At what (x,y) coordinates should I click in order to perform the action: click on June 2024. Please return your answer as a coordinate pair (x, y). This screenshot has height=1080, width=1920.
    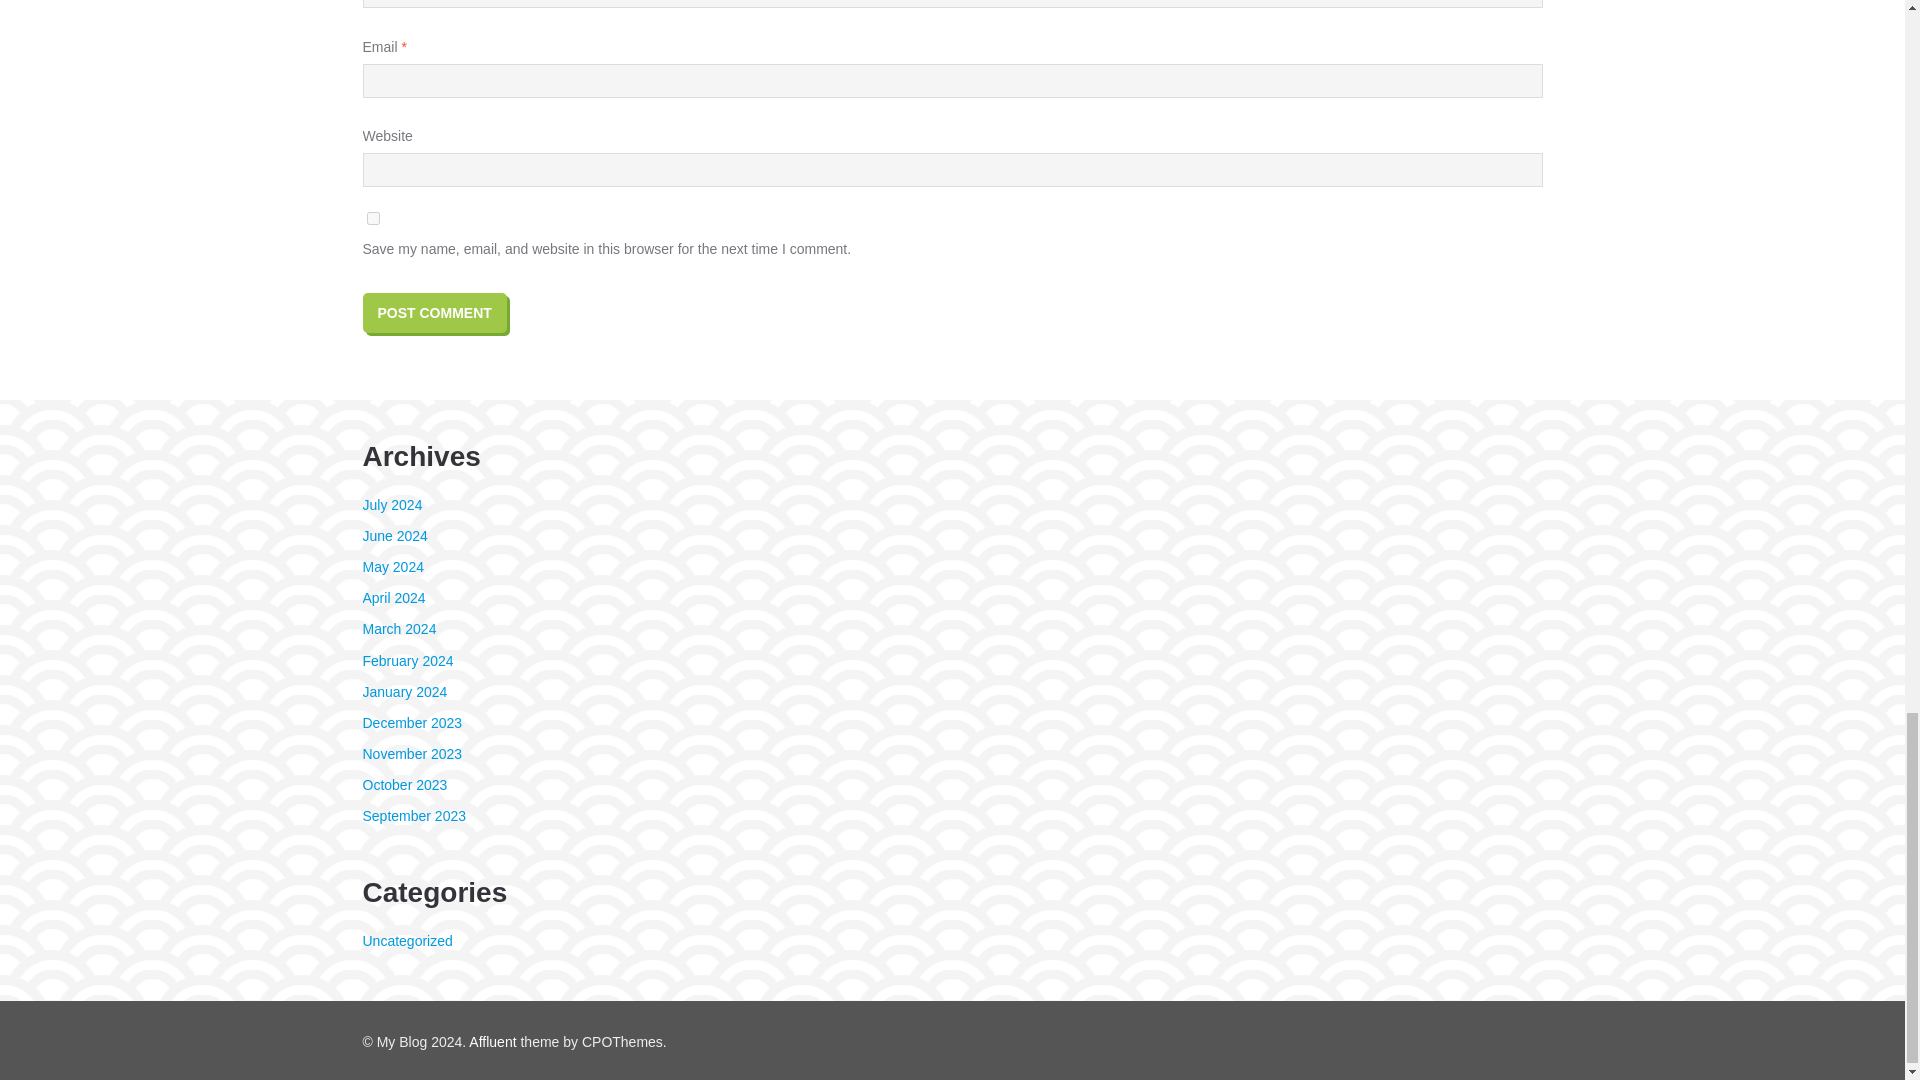
    Looking at the image, I should click on (394, 536).